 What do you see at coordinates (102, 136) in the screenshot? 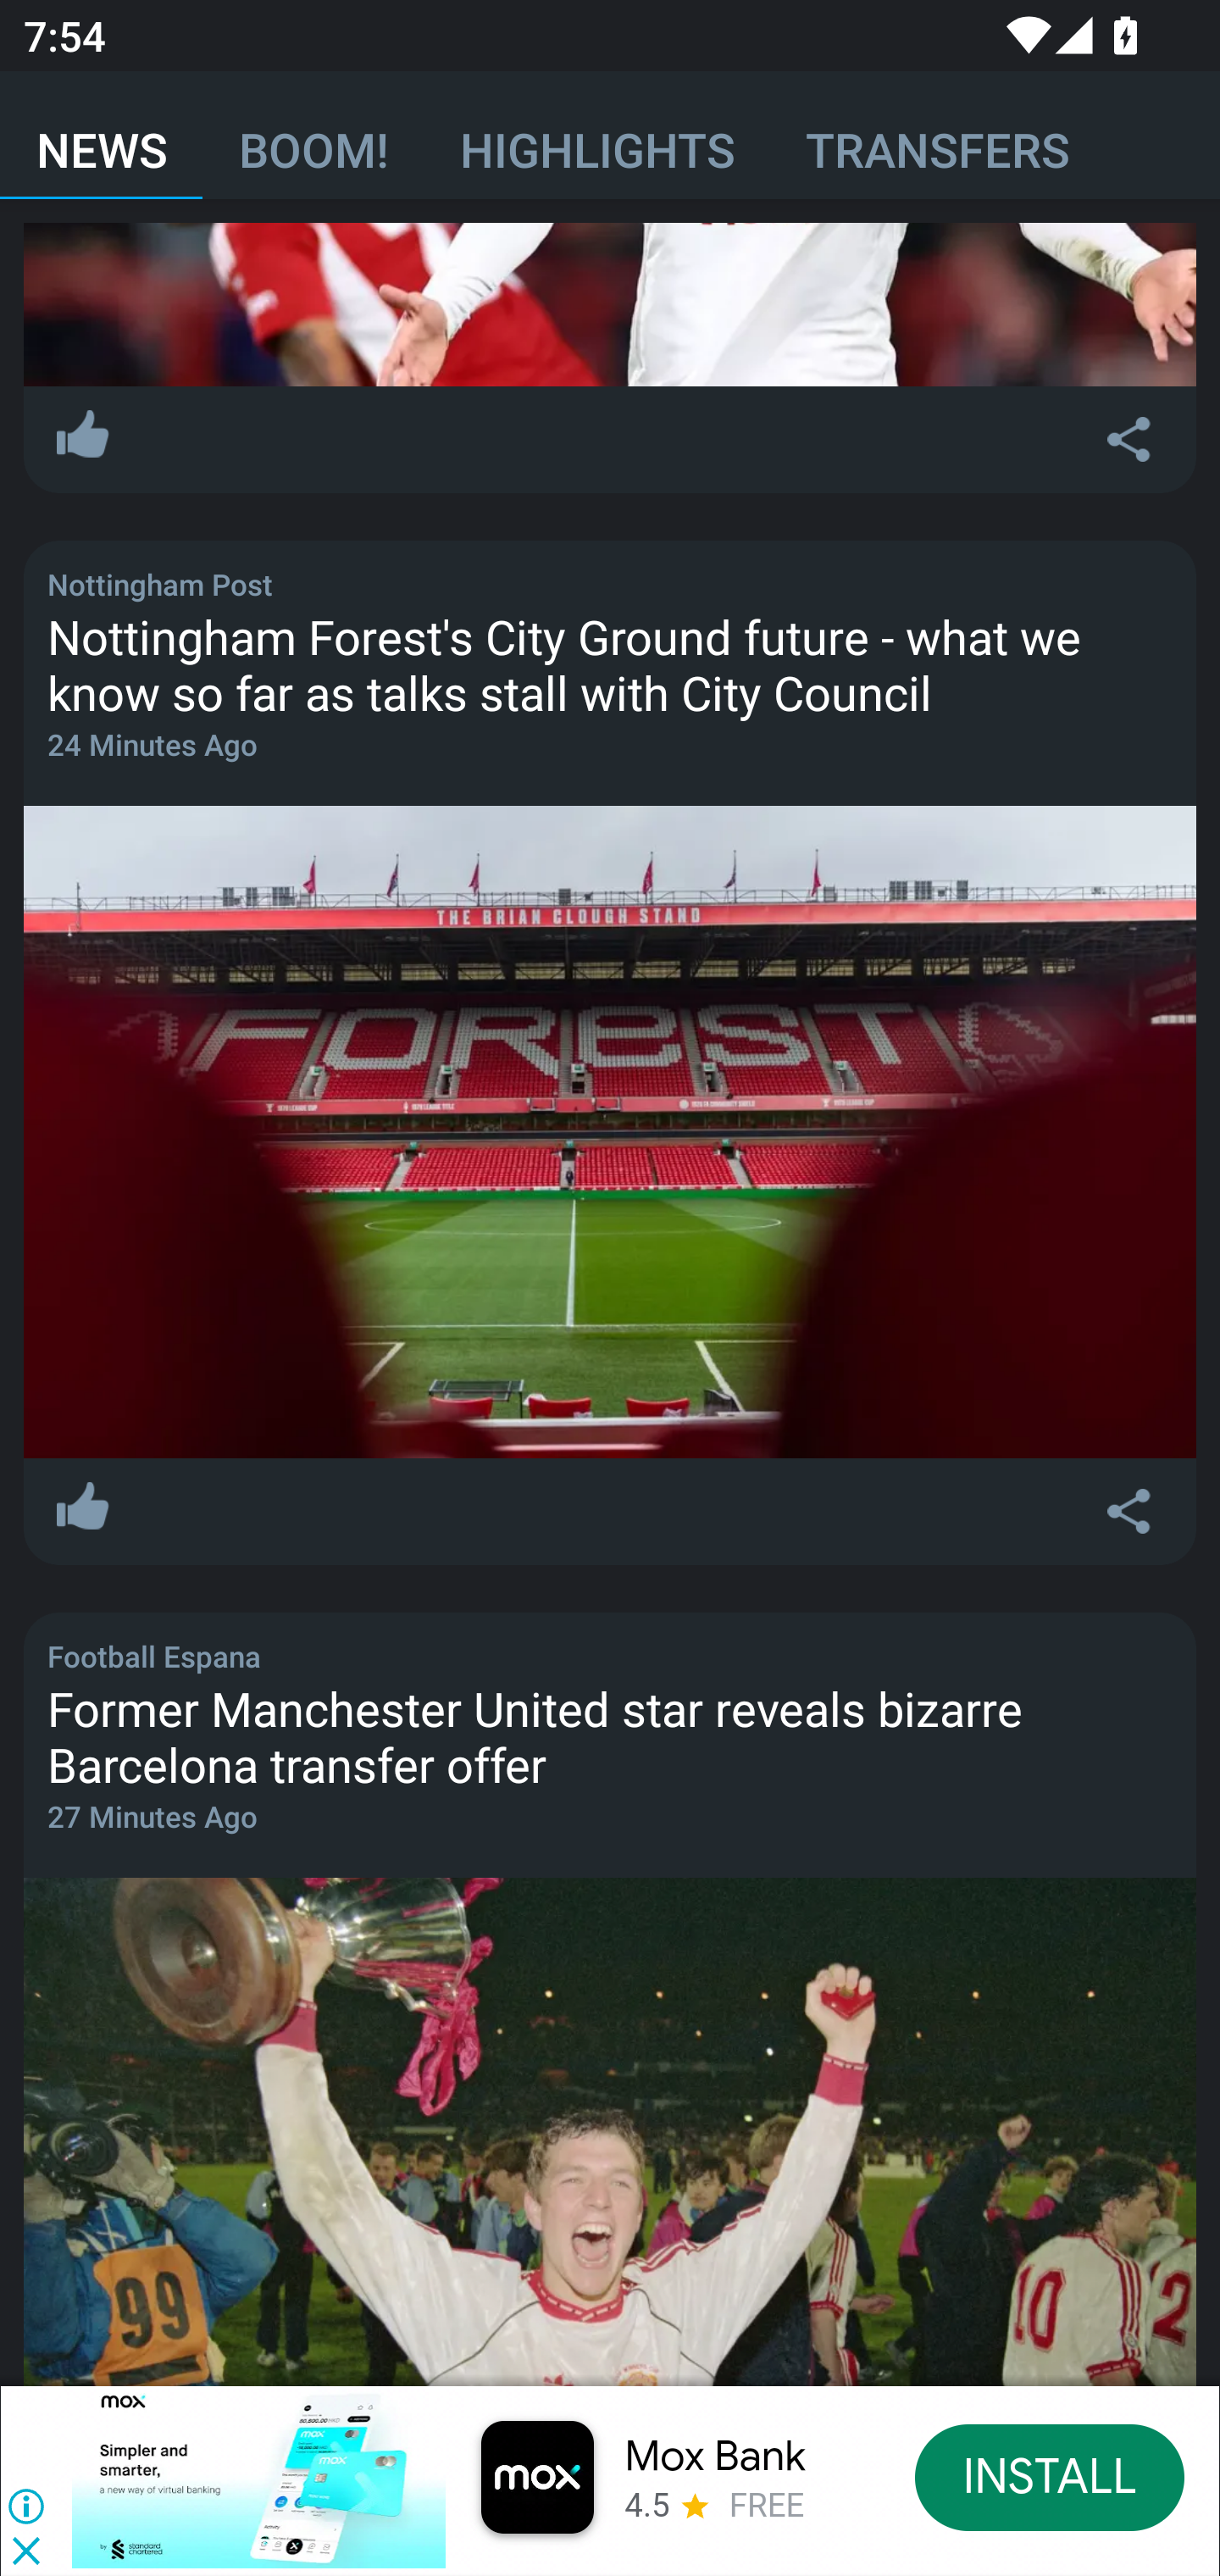
I see `NEWS` at bounding box center [102, 136].